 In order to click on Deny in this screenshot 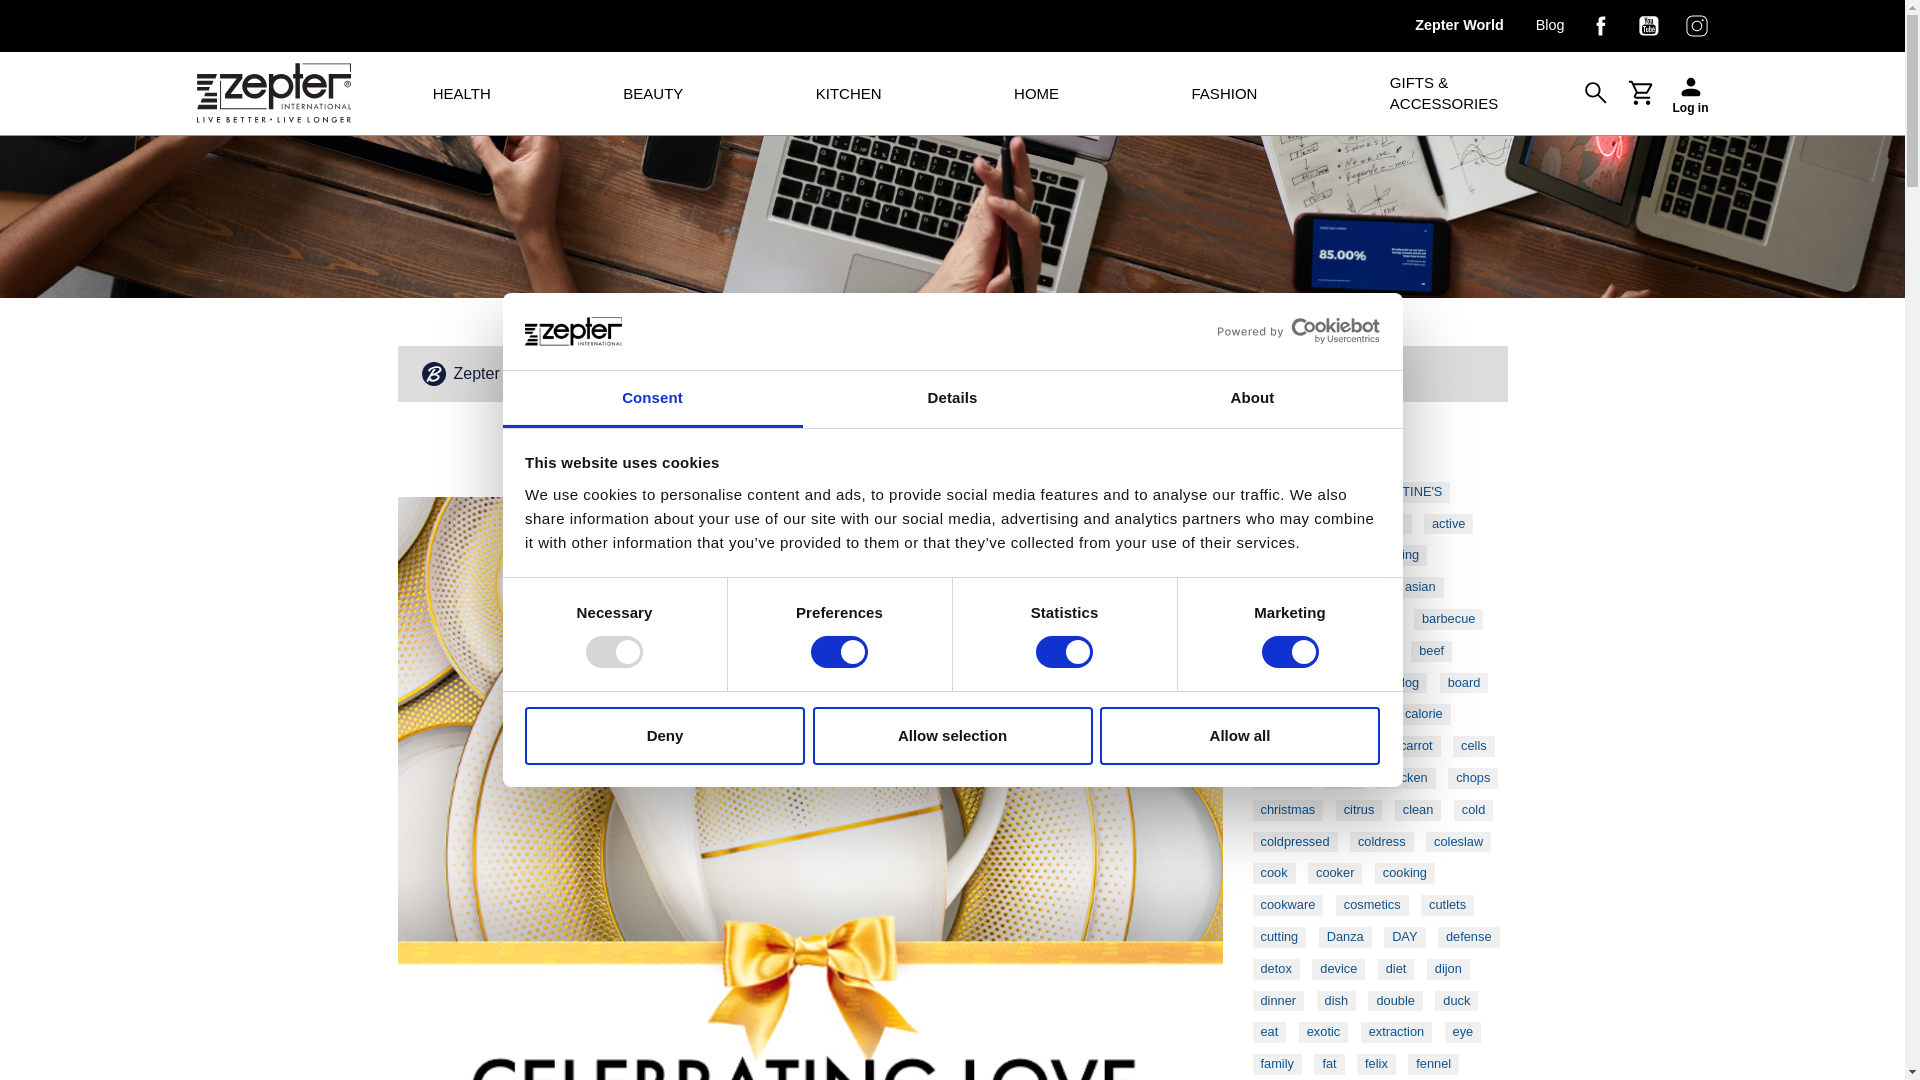, I will do `click(664, 736)`.